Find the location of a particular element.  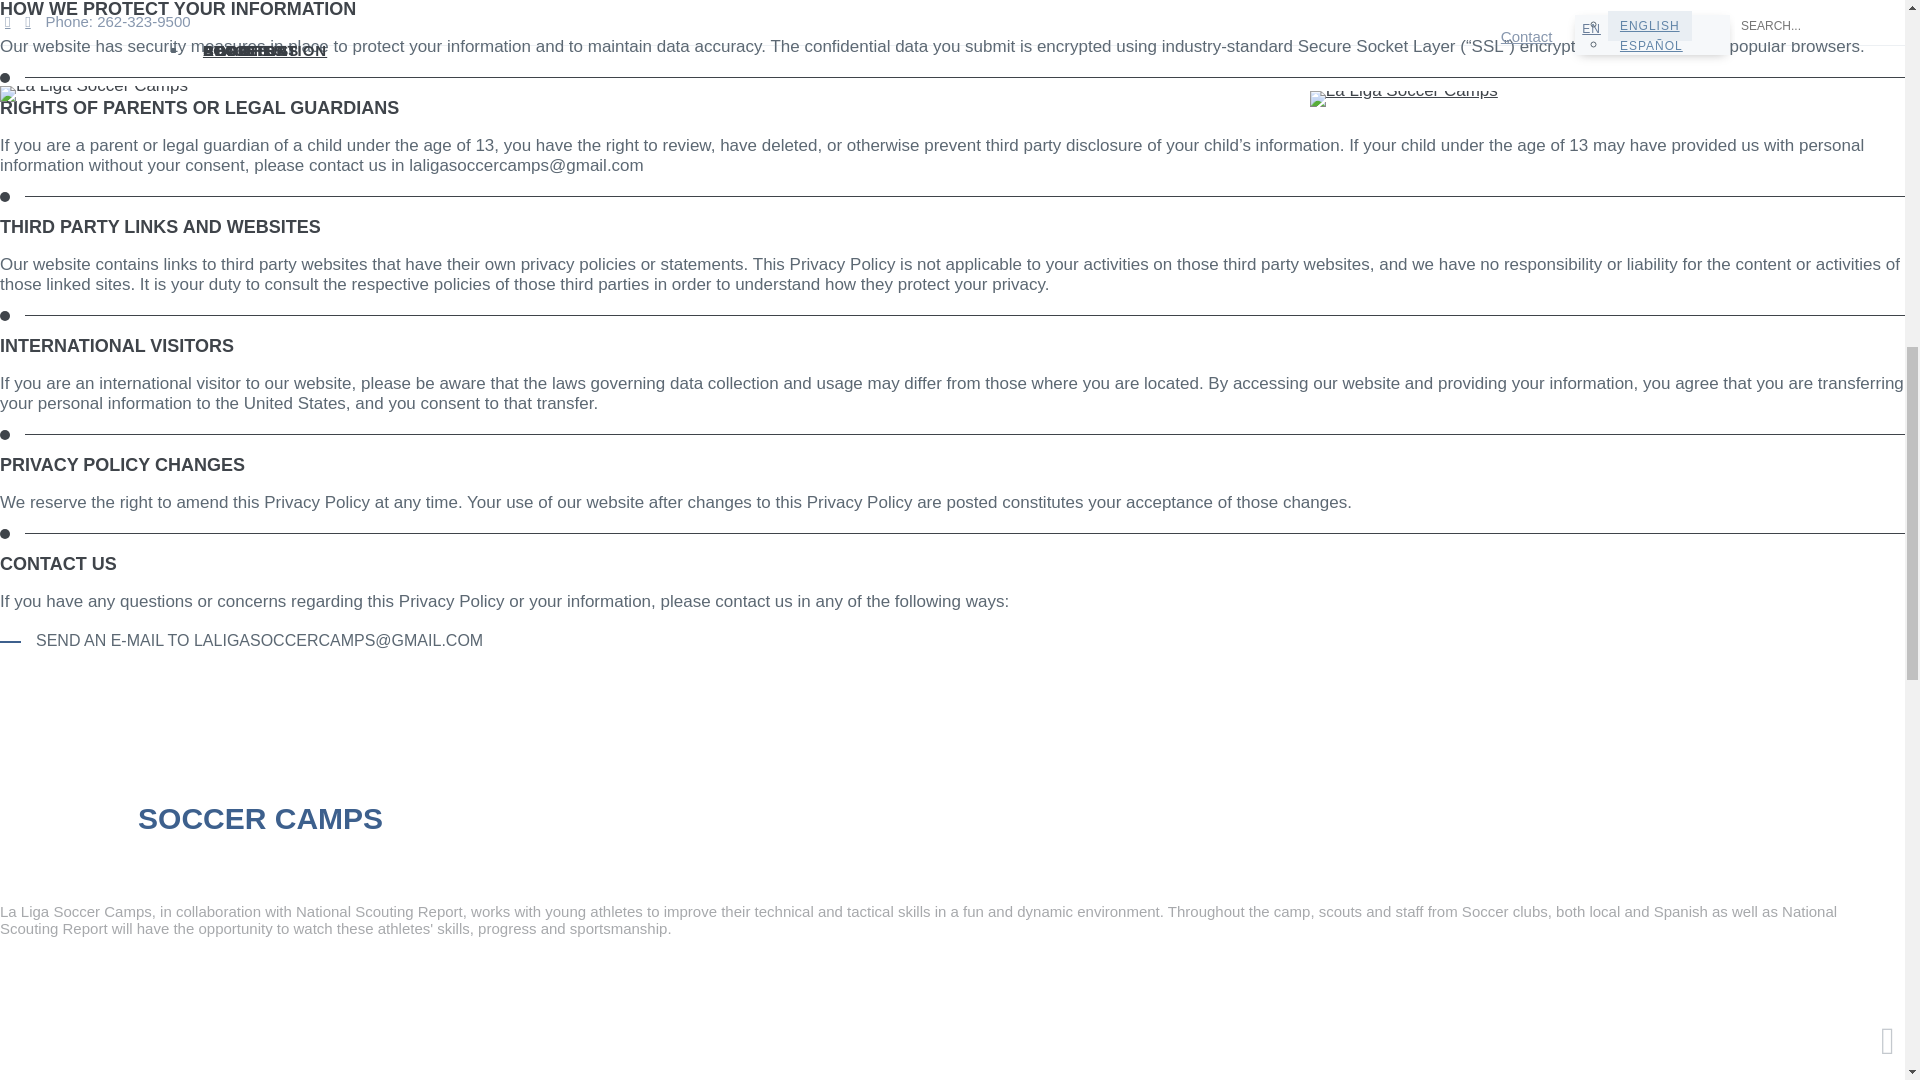

STAGES is located at coordinates (516, 1008).